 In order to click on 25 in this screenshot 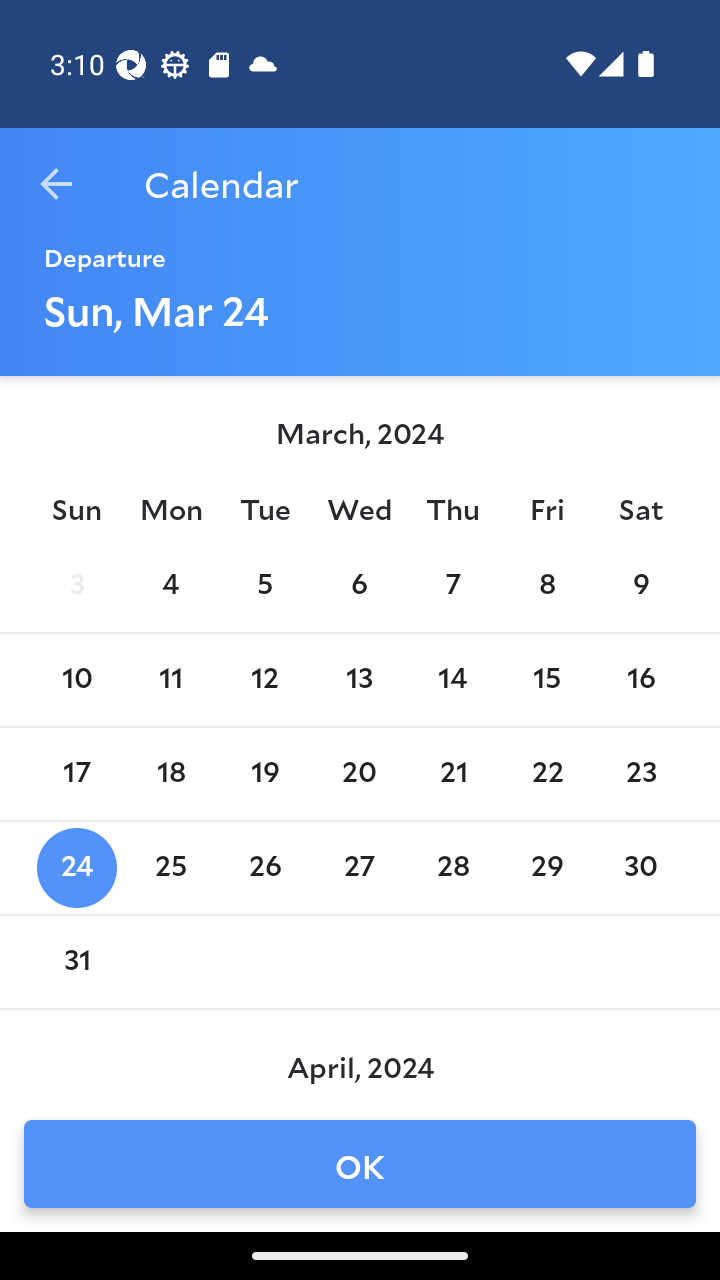, I will do `click(170, 868)`.